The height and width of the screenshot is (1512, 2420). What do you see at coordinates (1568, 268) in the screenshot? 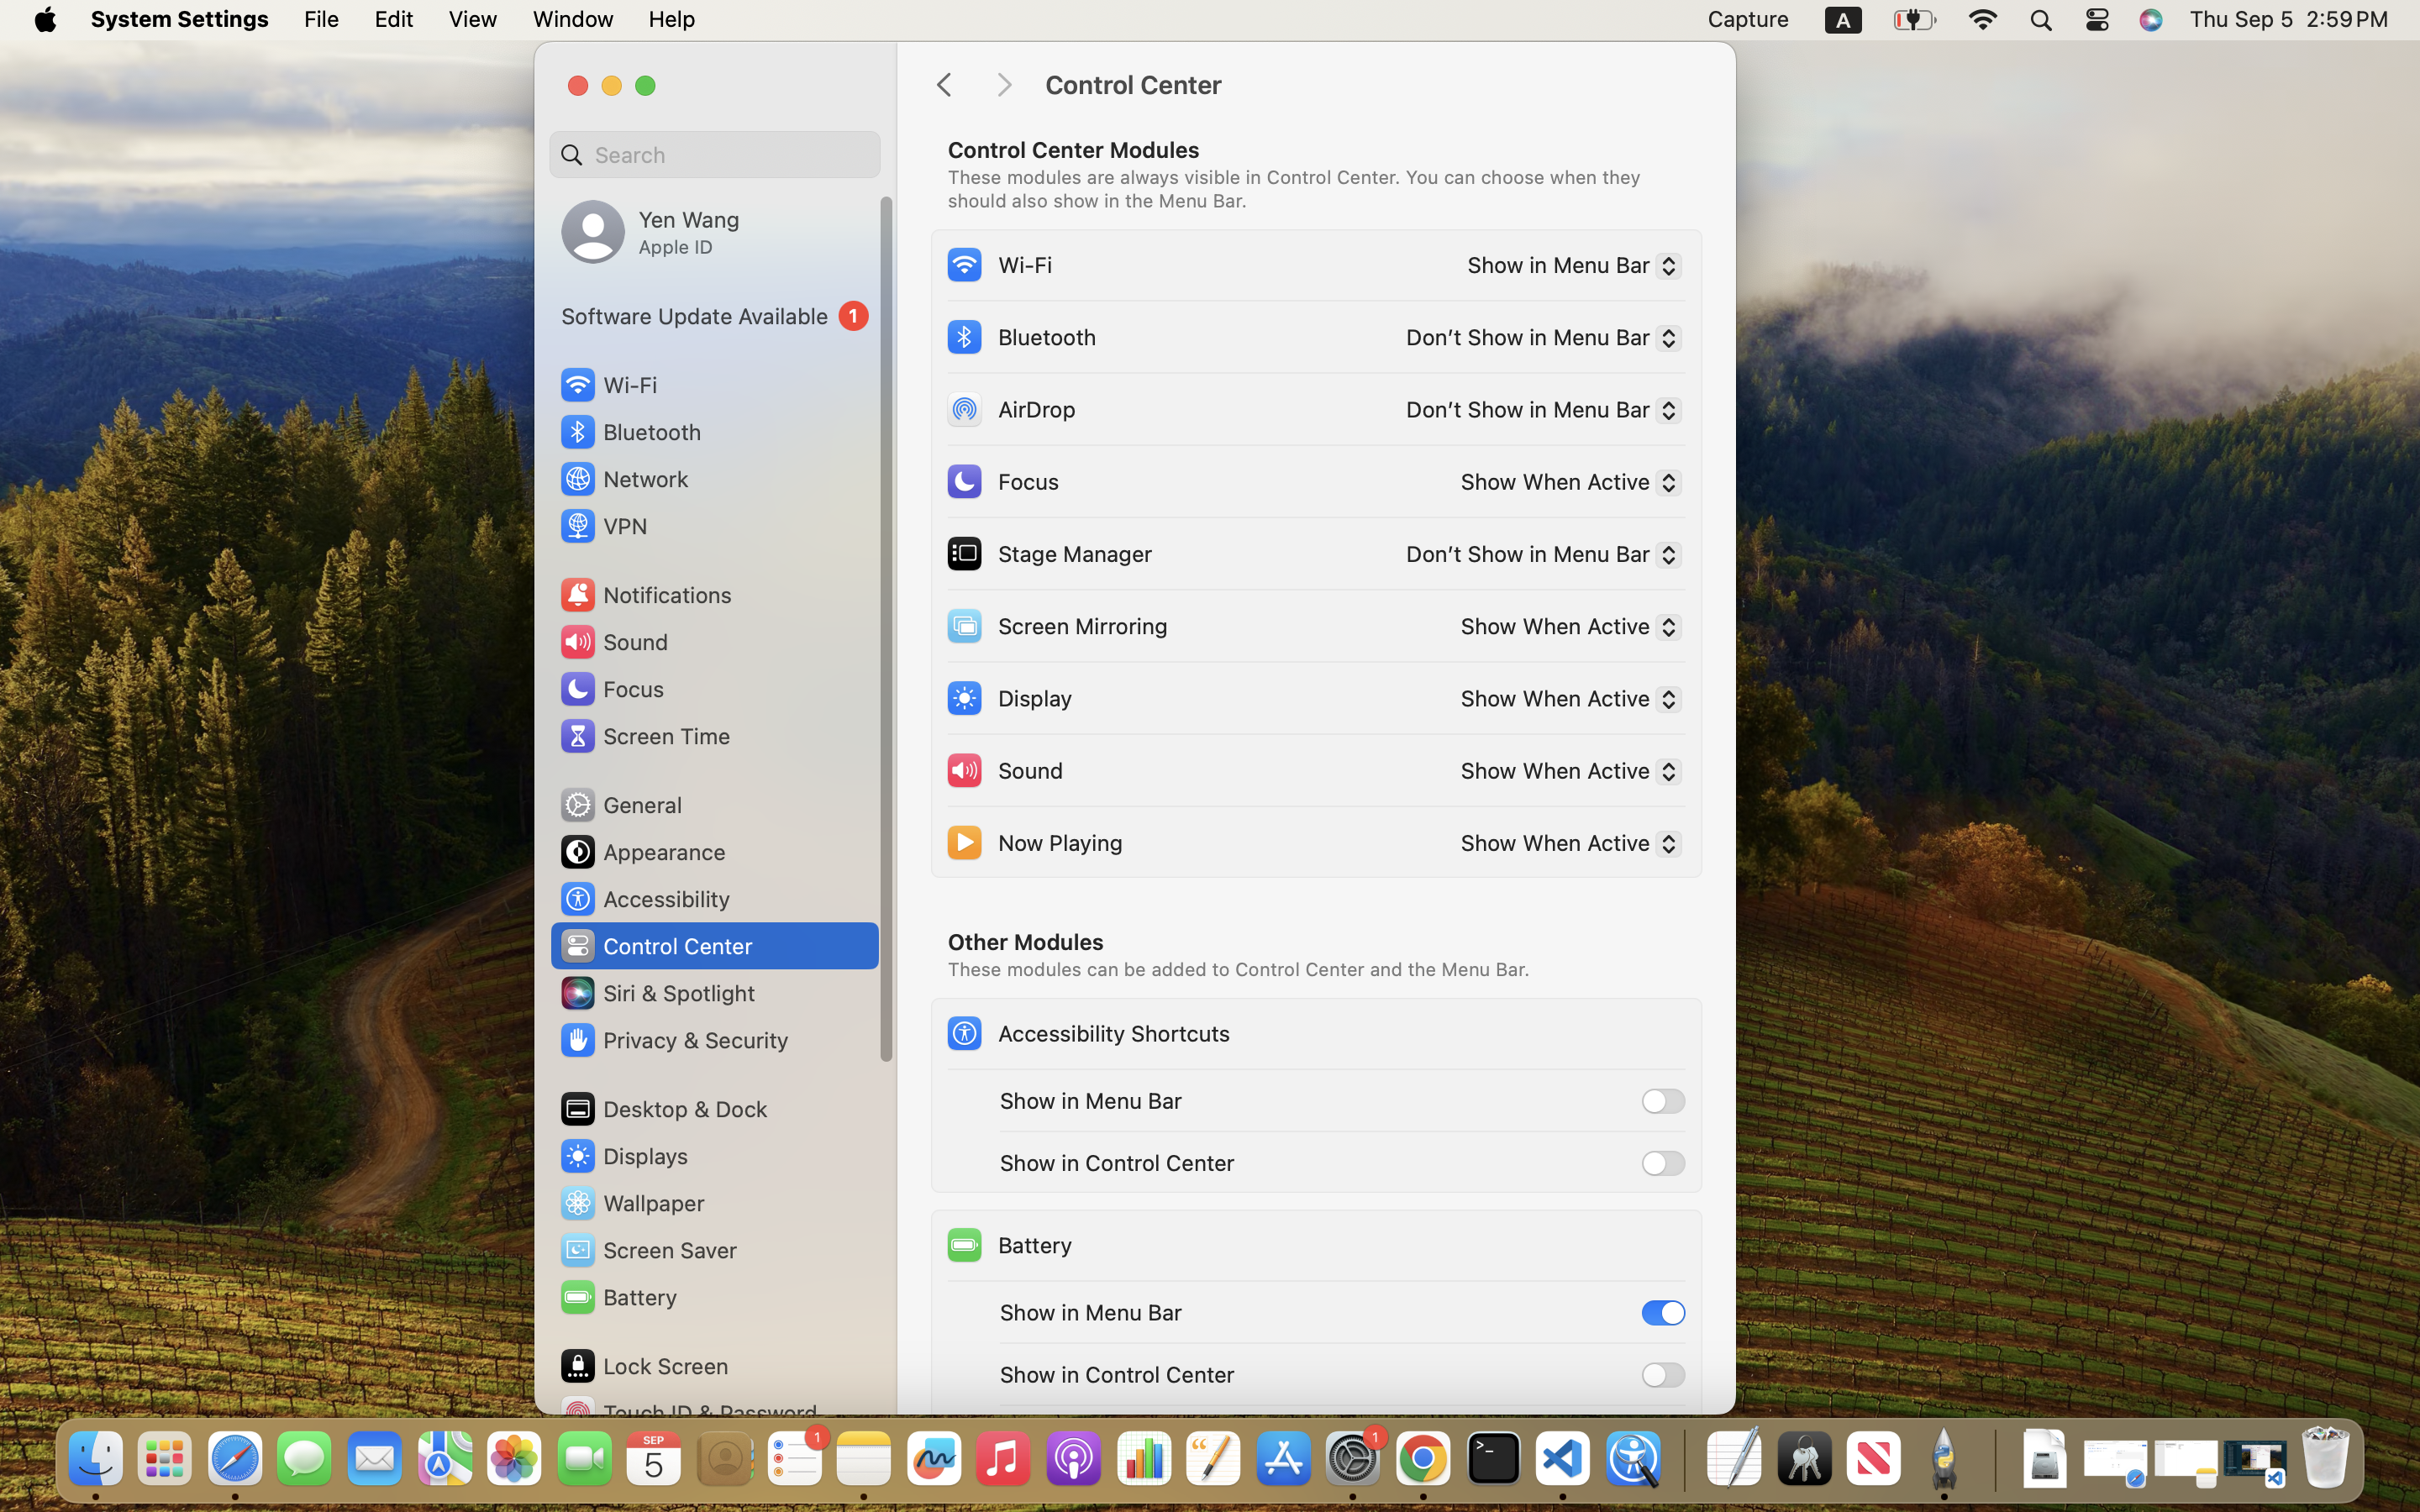
I see `Show in Menu Bar` at bounding box center [1568, 268].